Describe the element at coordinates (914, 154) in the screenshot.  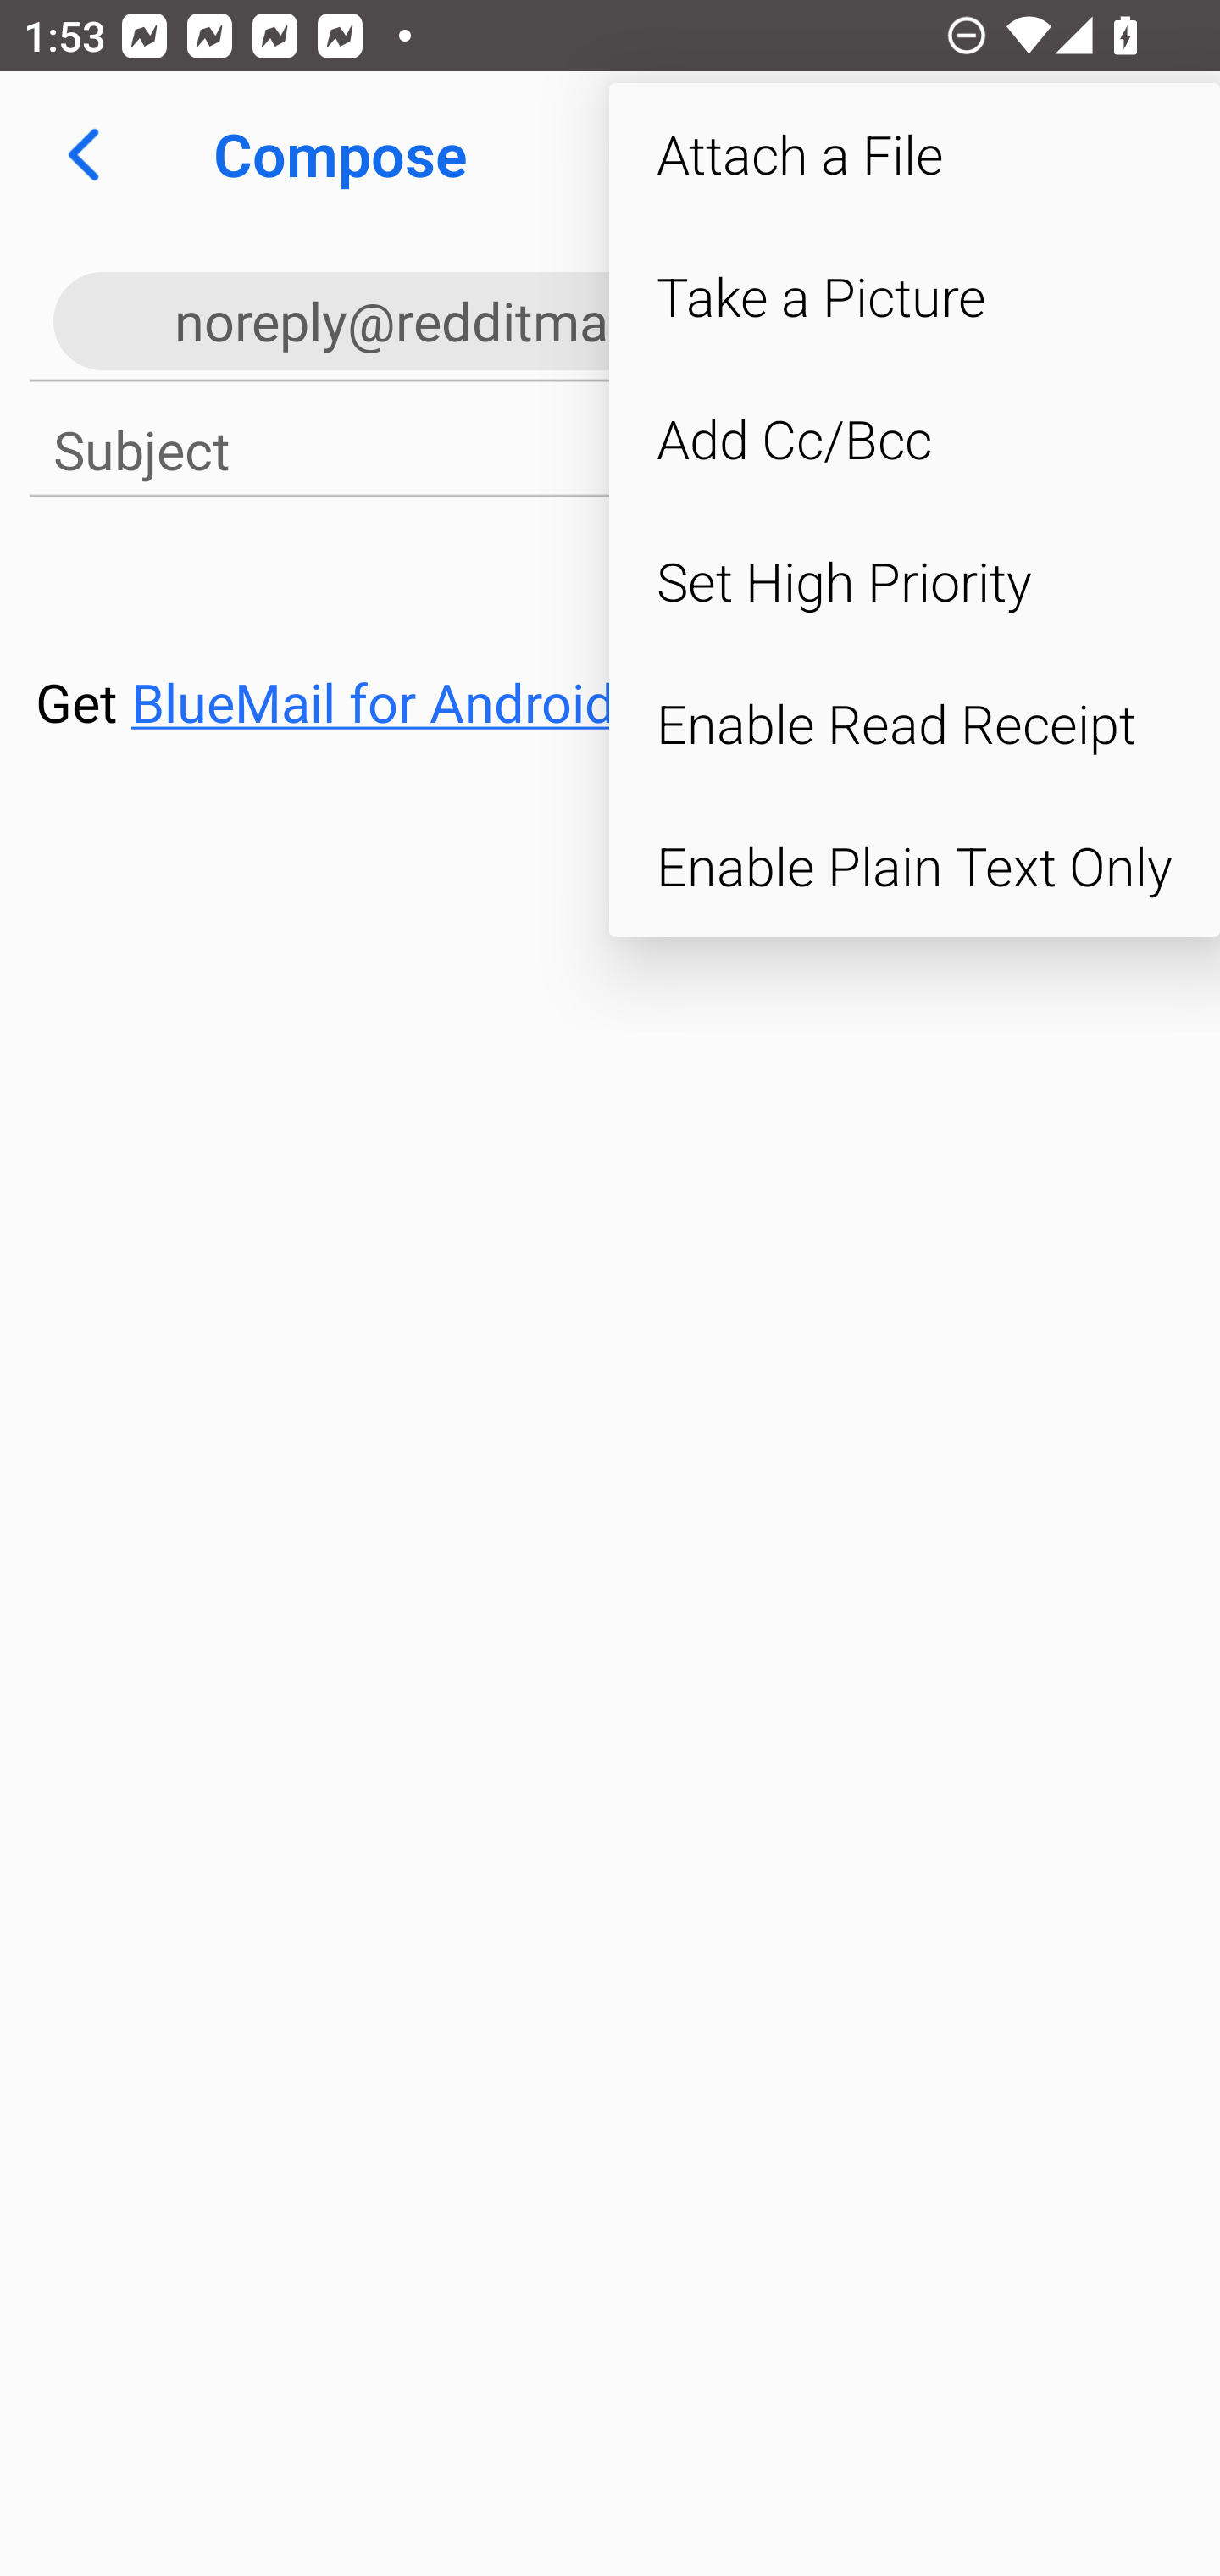
I see `Attach a File` at that location.